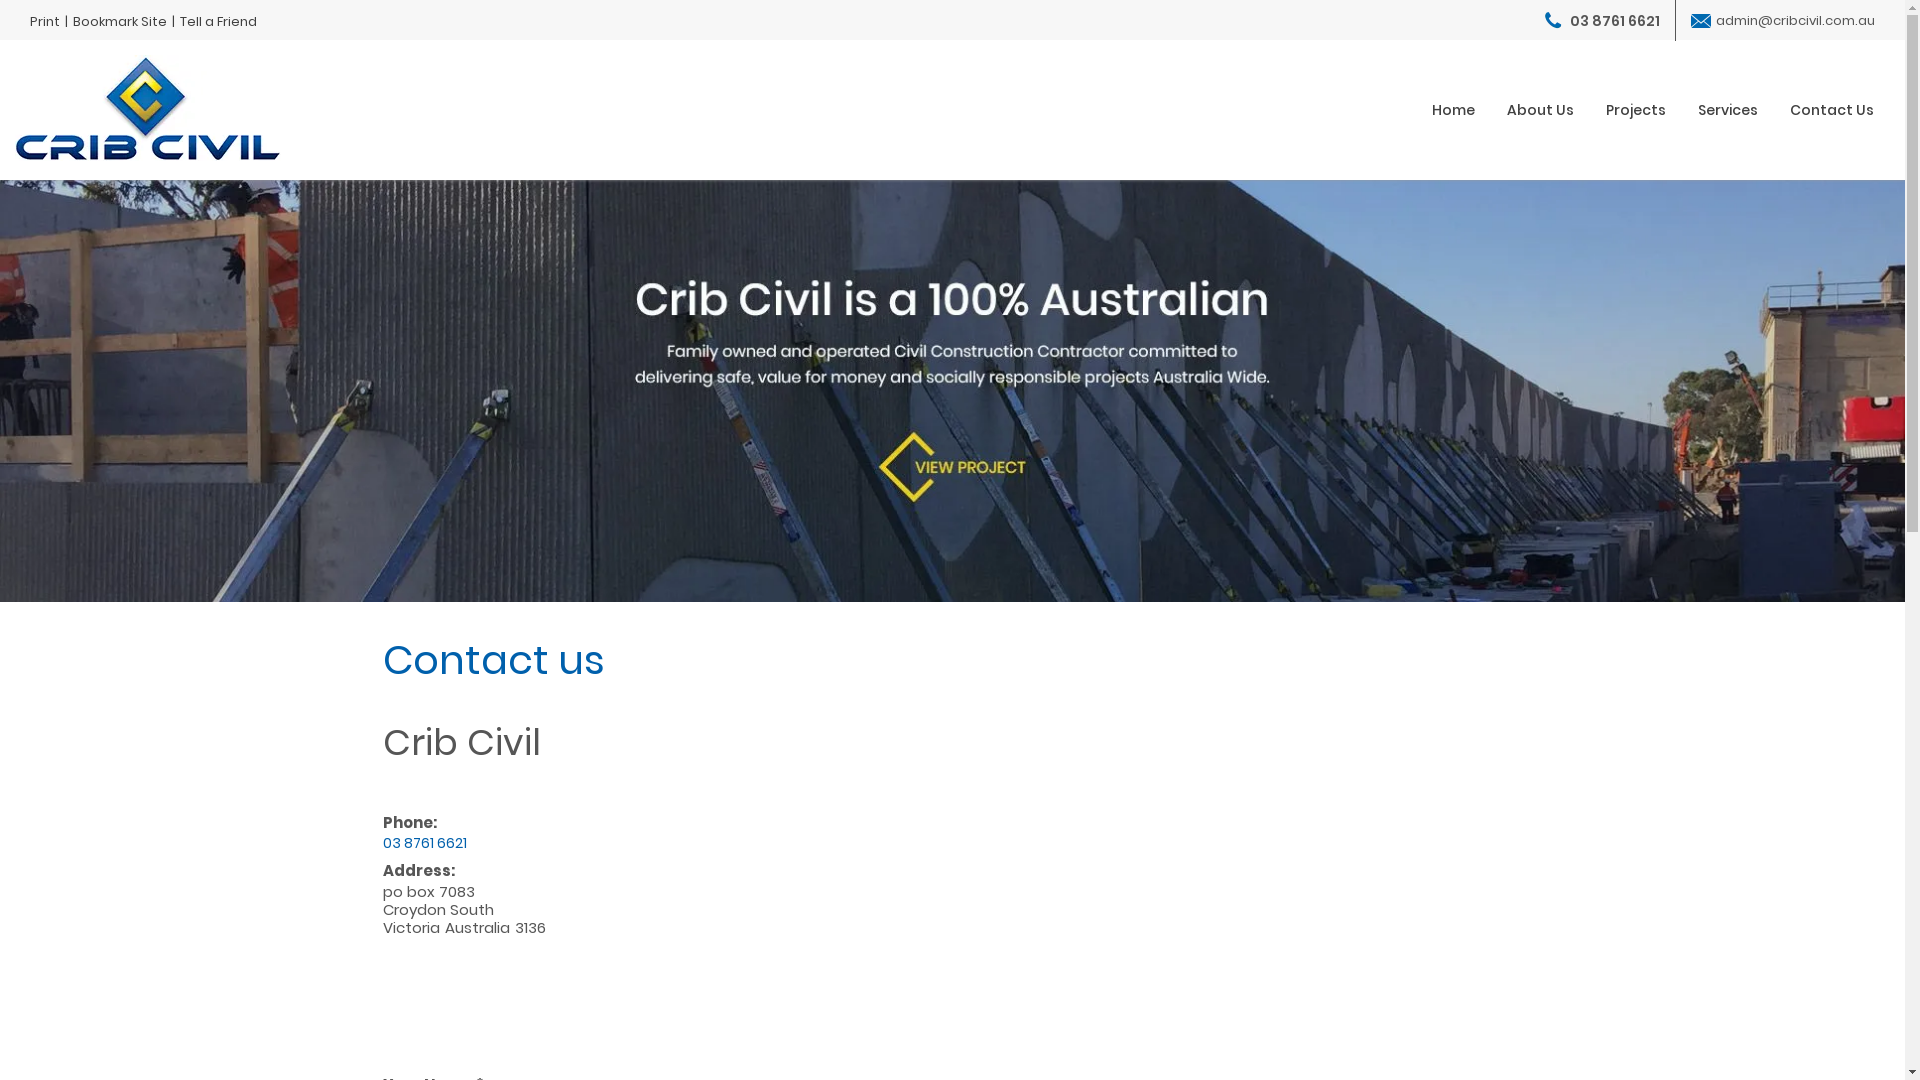 The height and width of the screenshot is (1080, 1920). What do you see at coordinates (1783, 20) in the screenshot?
I see `admin@cribcivil.com.au` at bounding box center [1783, 20].